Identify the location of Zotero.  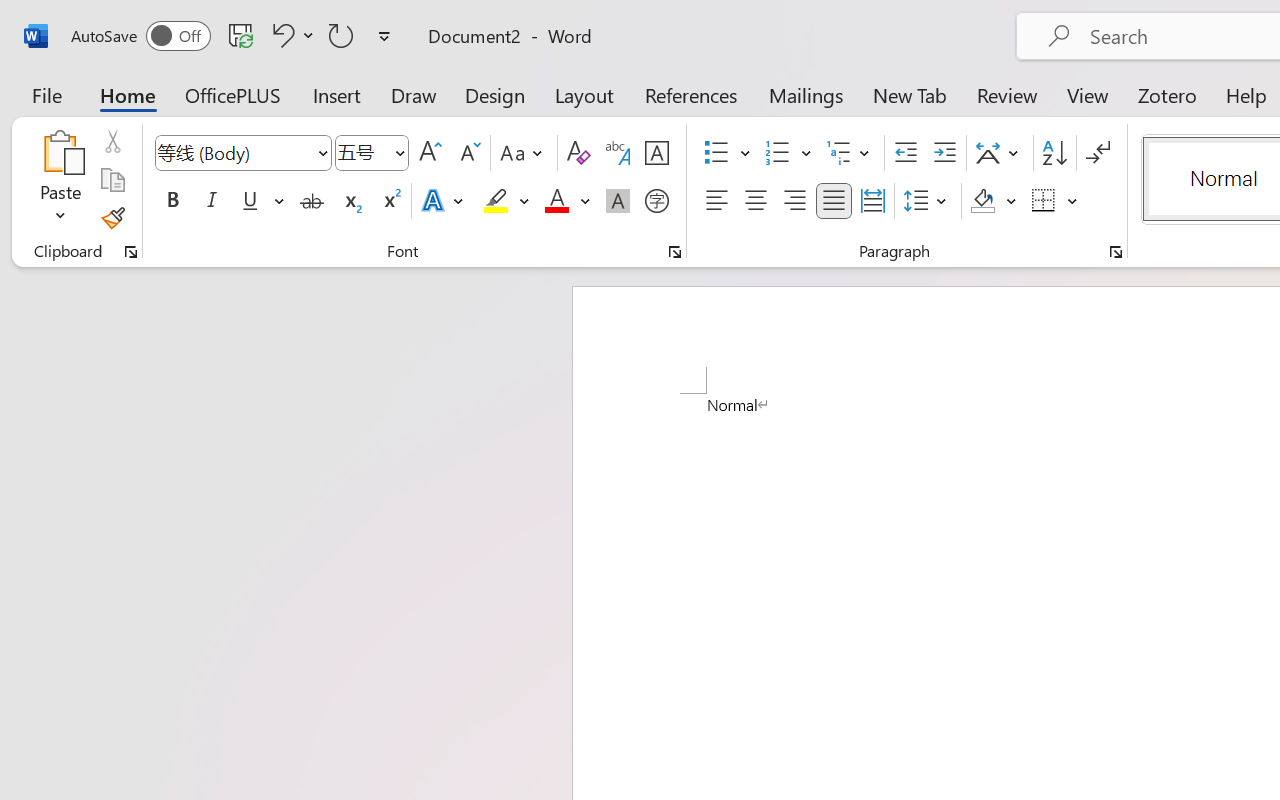
(1166, 94).